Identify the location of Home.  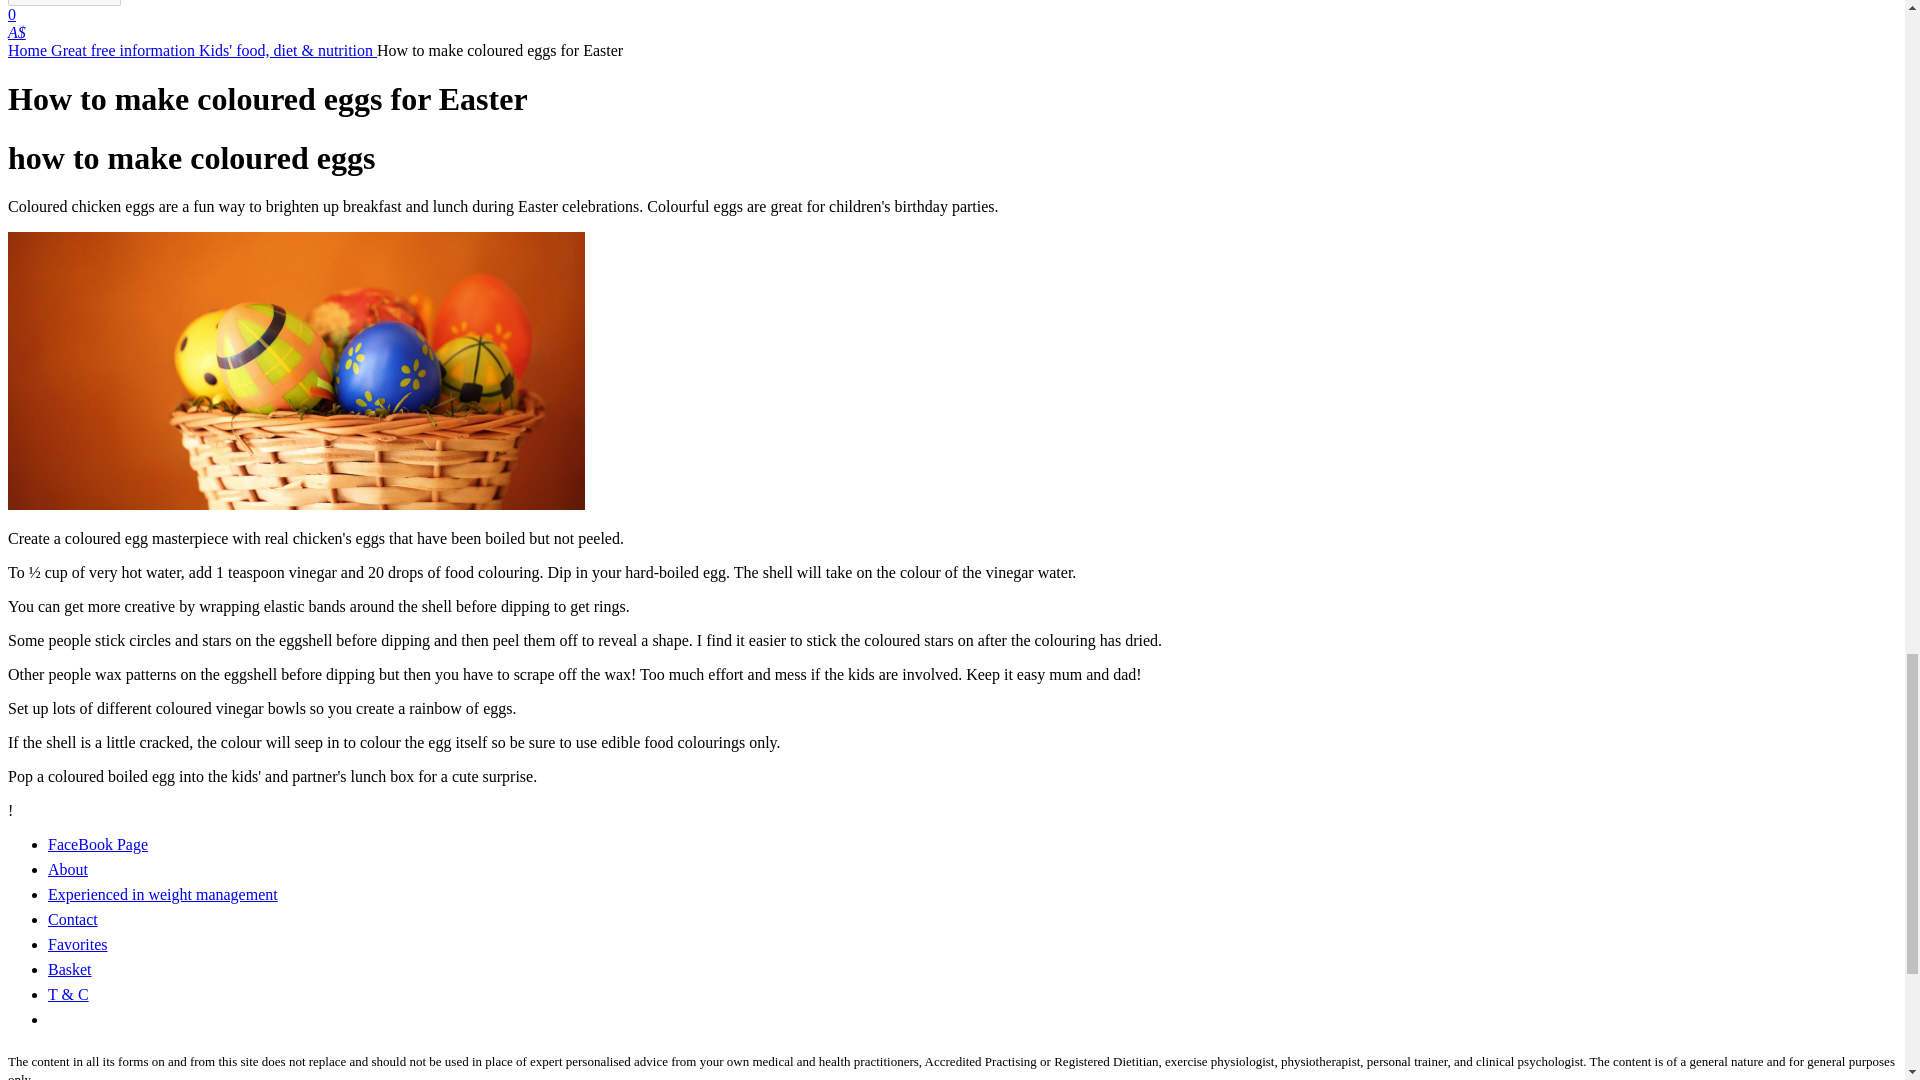
(29, 50).